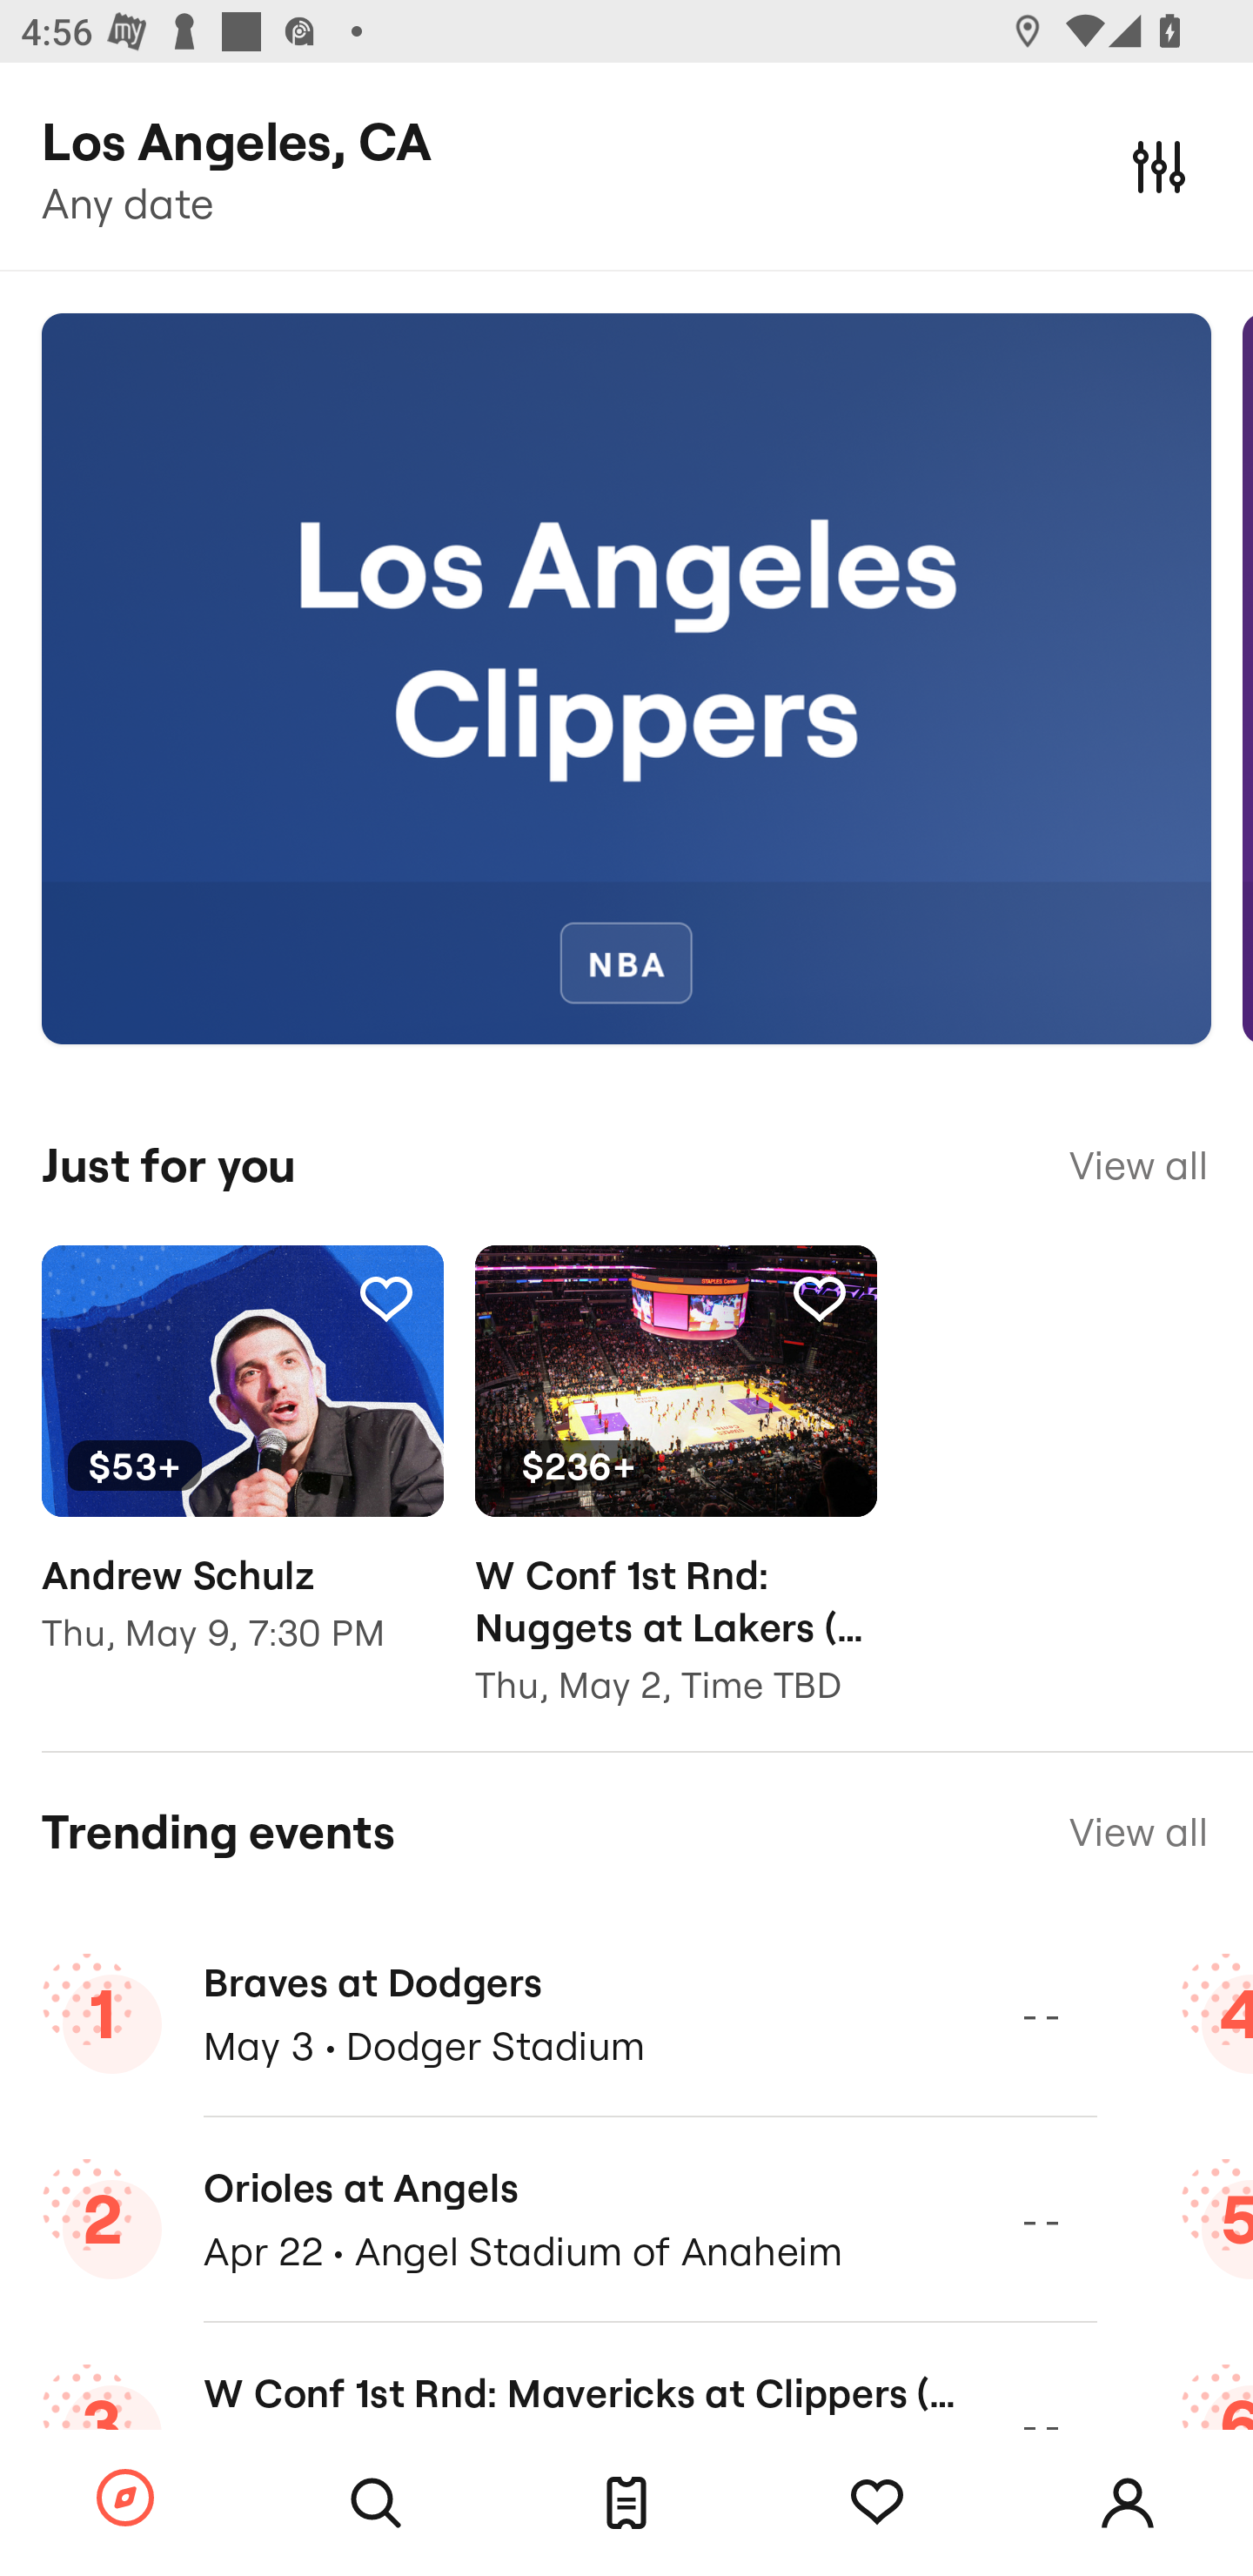 The width and height of the screenshot is (1253, 2576). What do you see at coordinates (626, 2503) in the screenshot?
I see `Tickets` at bounding box center [626, 2503].